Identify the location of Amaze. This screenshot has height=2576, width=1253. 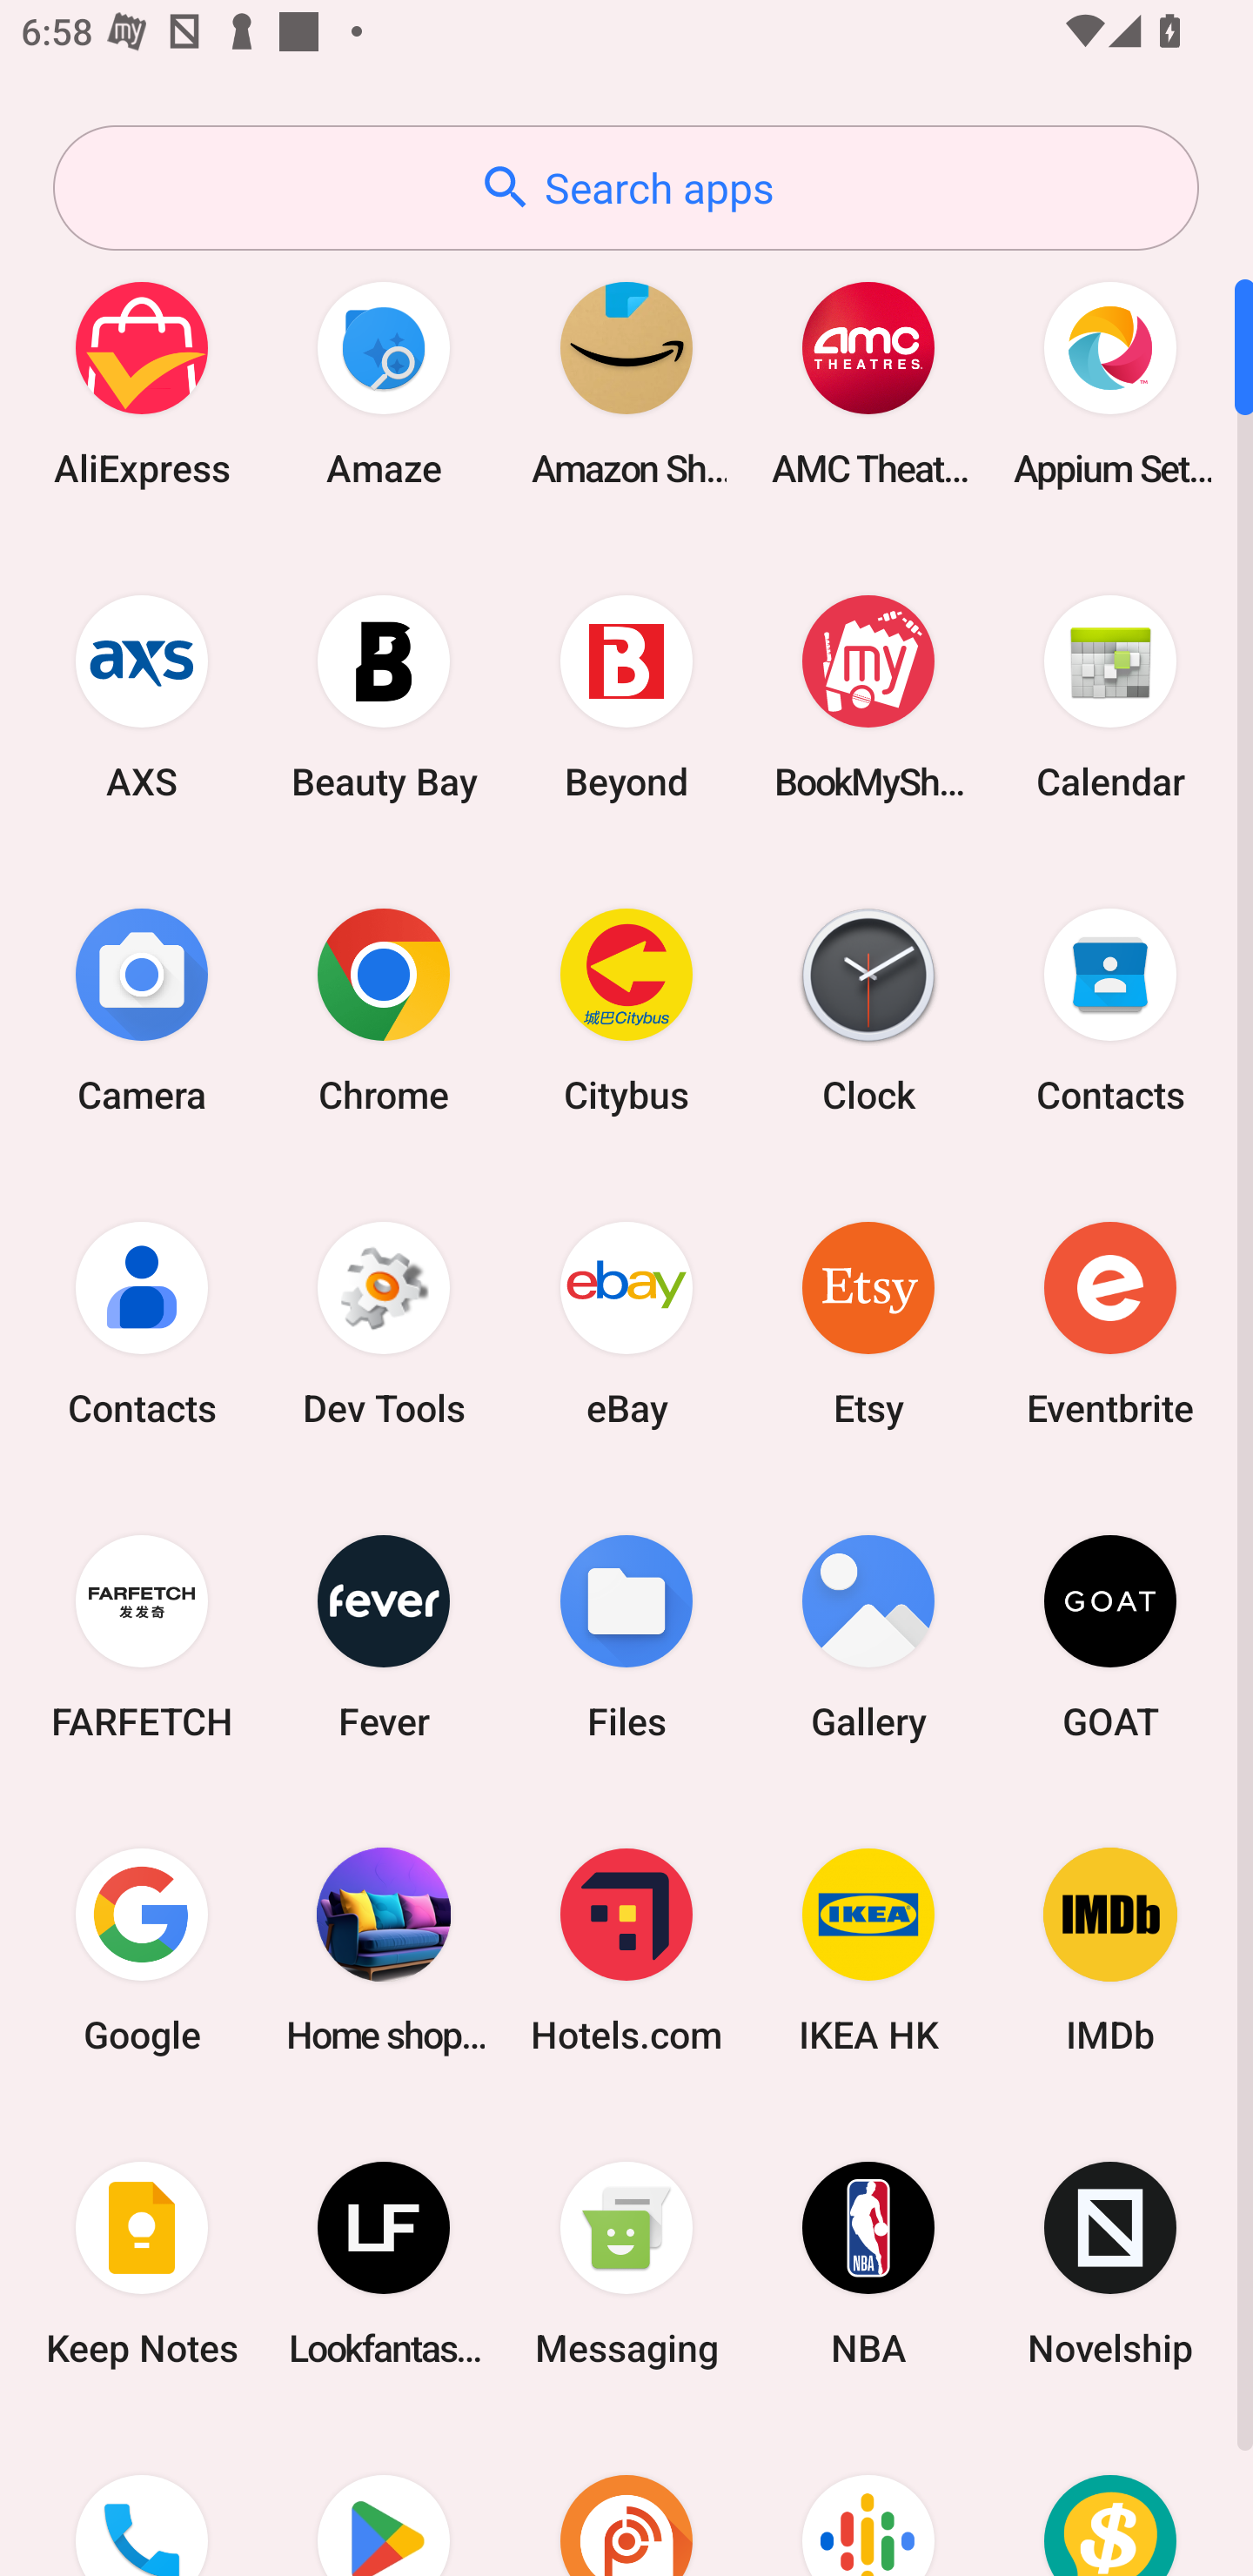
(384, 383).